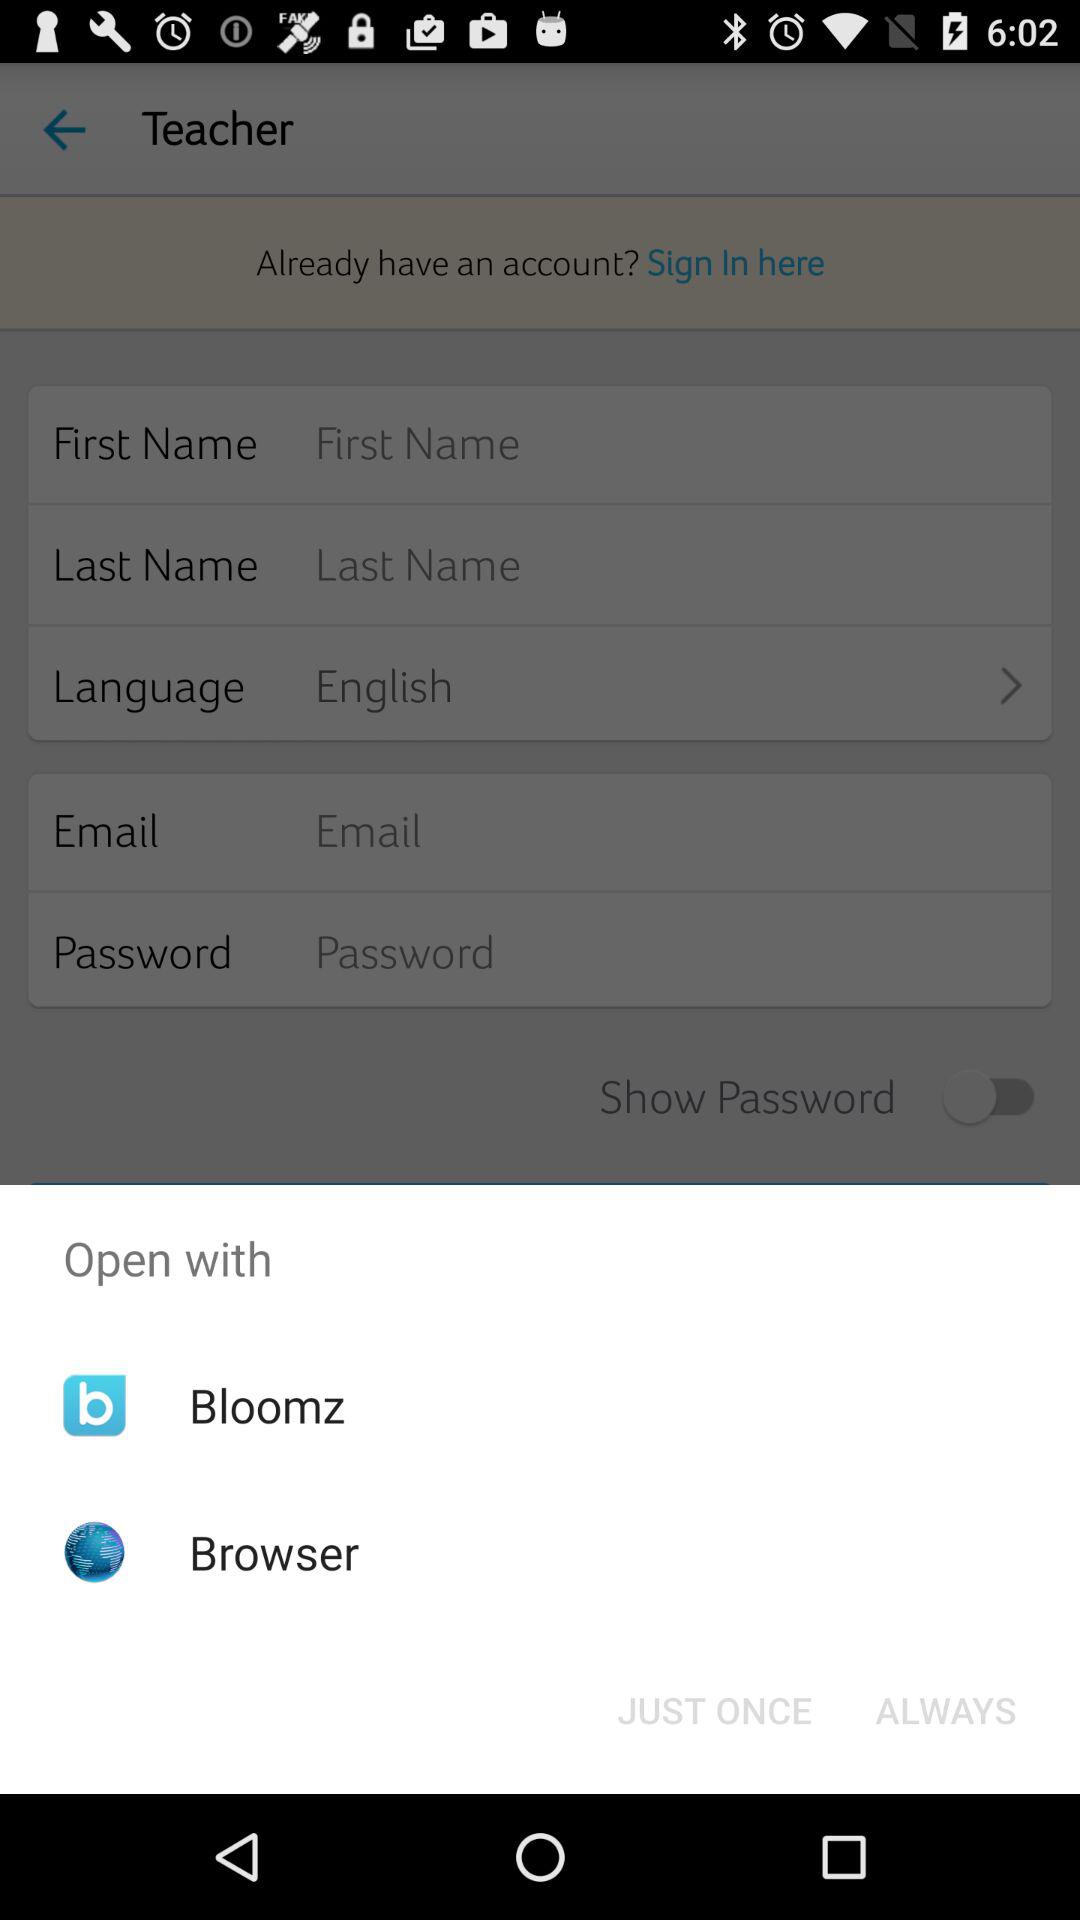 This screenshot has width=1080, height=1920. I want to click on tap the item next to the always button, so click(714, 1710).